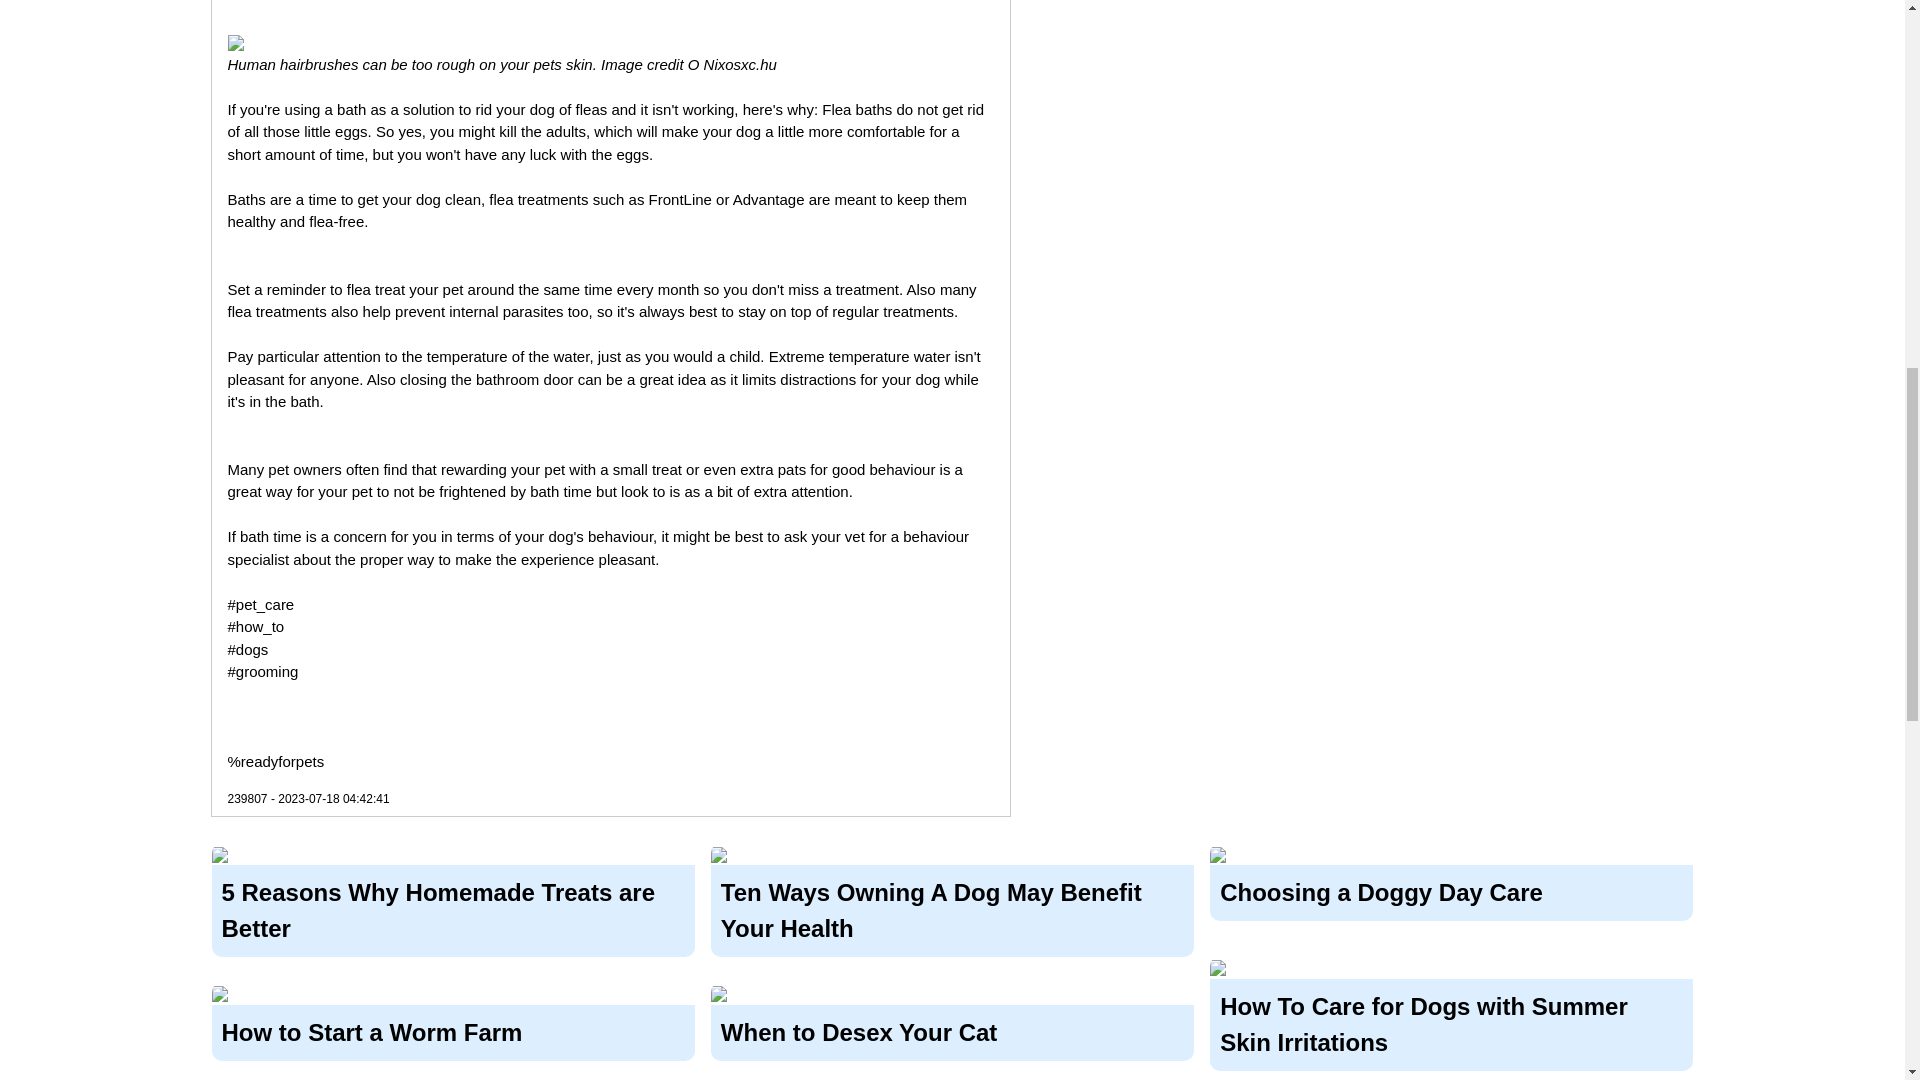 This screenshot has width=1920, height=1080. What do you see at coordinates (453, 1028) in the screenshot?
I see `How to Start a Worm Farm` at bounding box center [453, 1028].